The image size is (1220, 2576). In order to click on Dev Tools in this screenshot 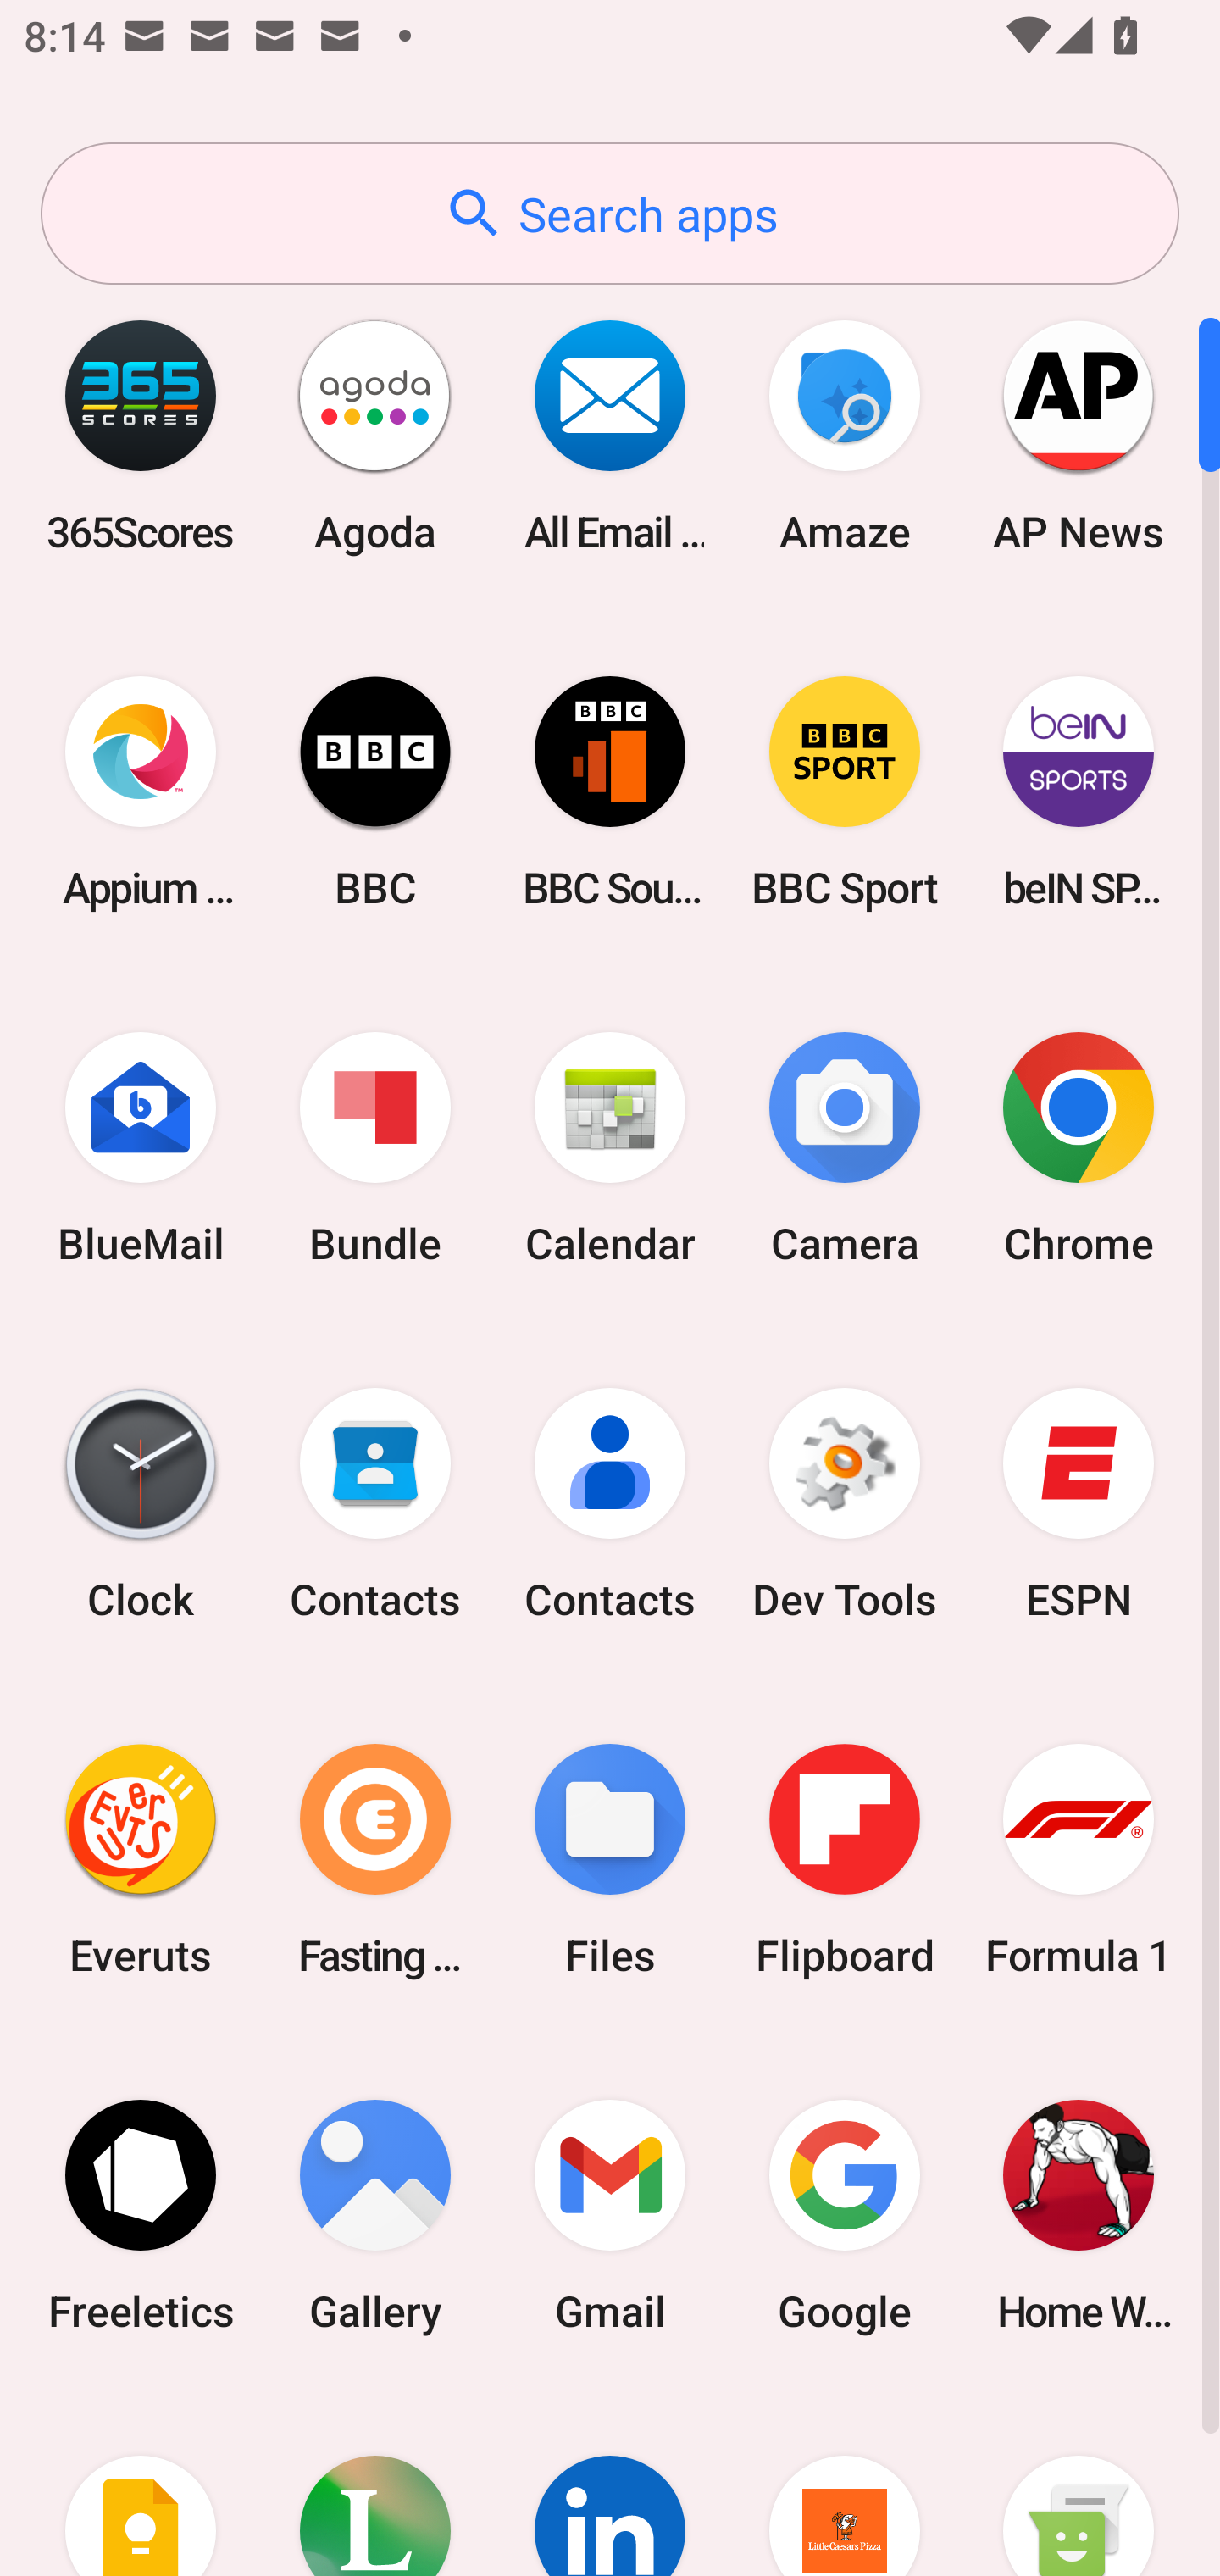, I will do `click(844, 1504)`.